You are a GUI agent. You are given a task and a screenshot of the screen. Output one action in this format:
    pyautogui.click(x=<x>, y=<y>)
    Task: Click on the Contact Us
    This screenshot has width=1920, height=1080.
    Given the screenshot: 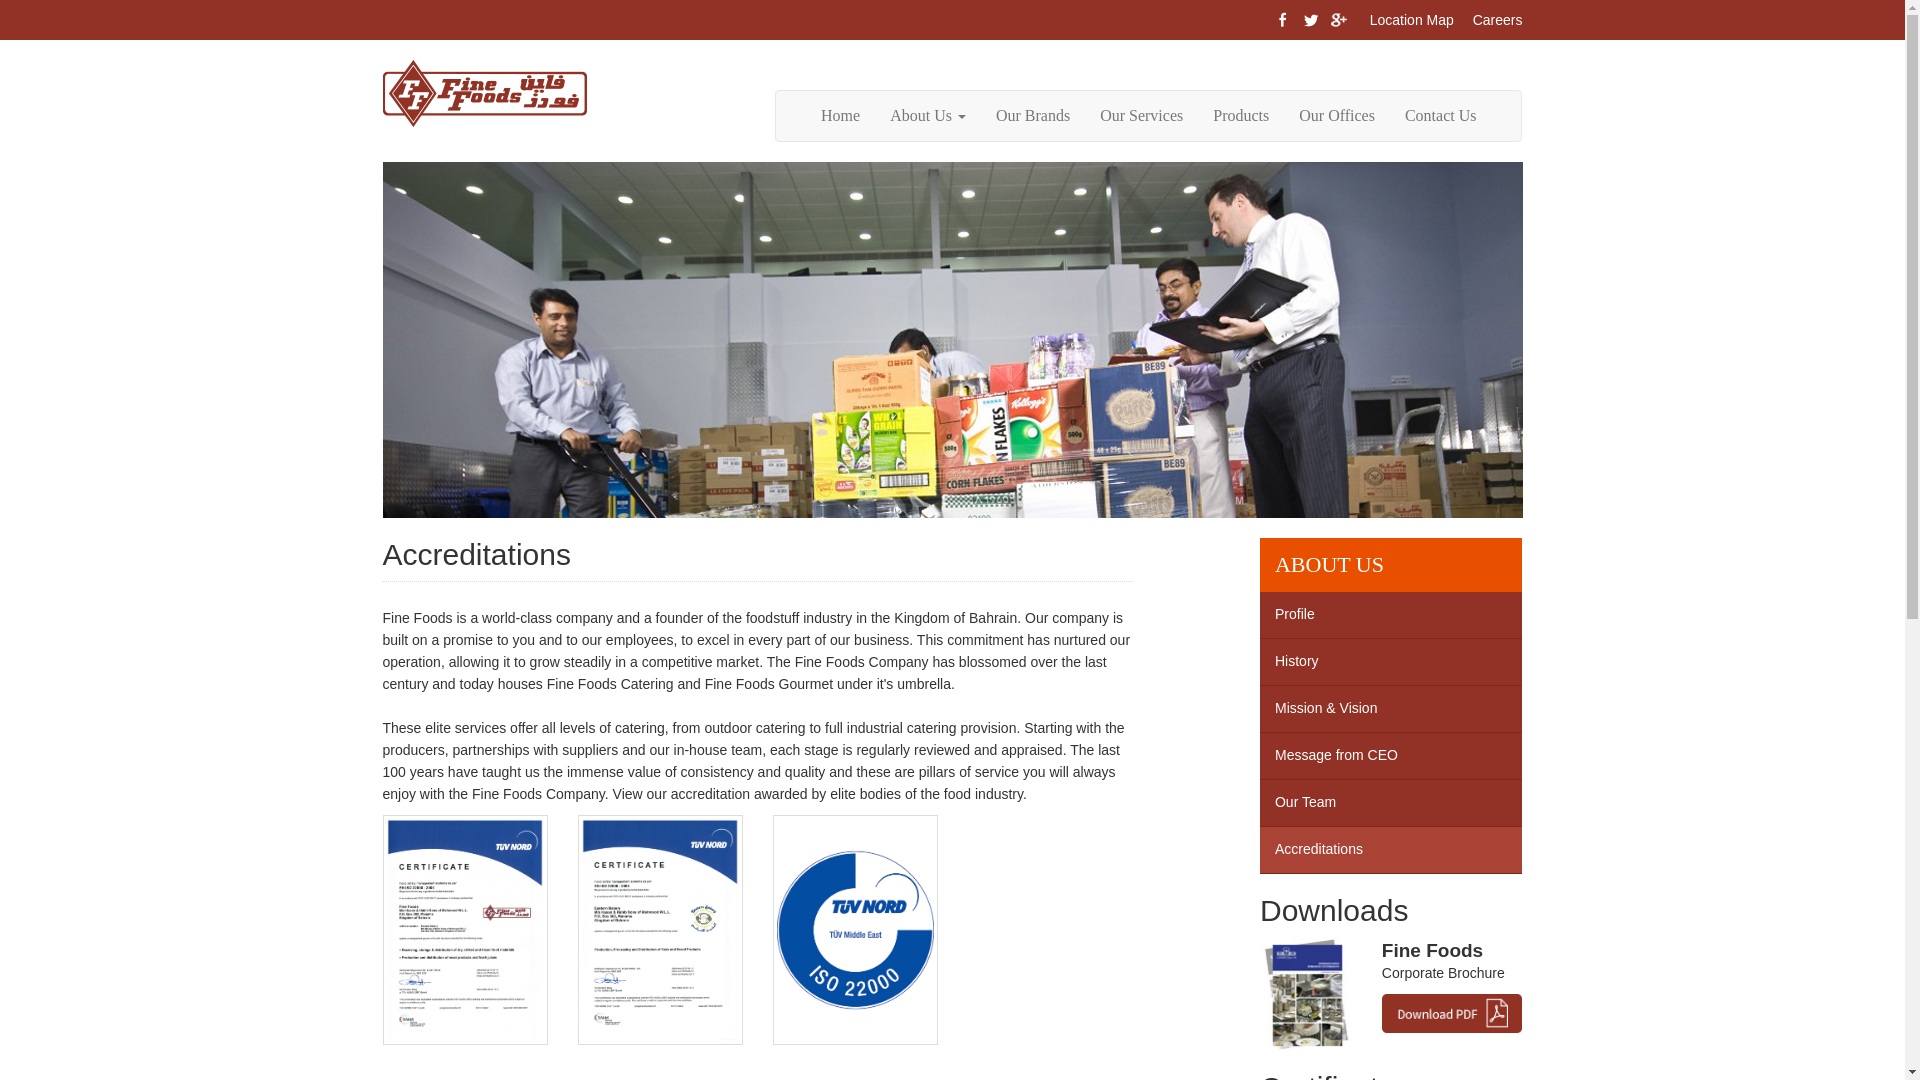 What is the action you would take?
    pyautogui.click(x=1440, y=116)
    